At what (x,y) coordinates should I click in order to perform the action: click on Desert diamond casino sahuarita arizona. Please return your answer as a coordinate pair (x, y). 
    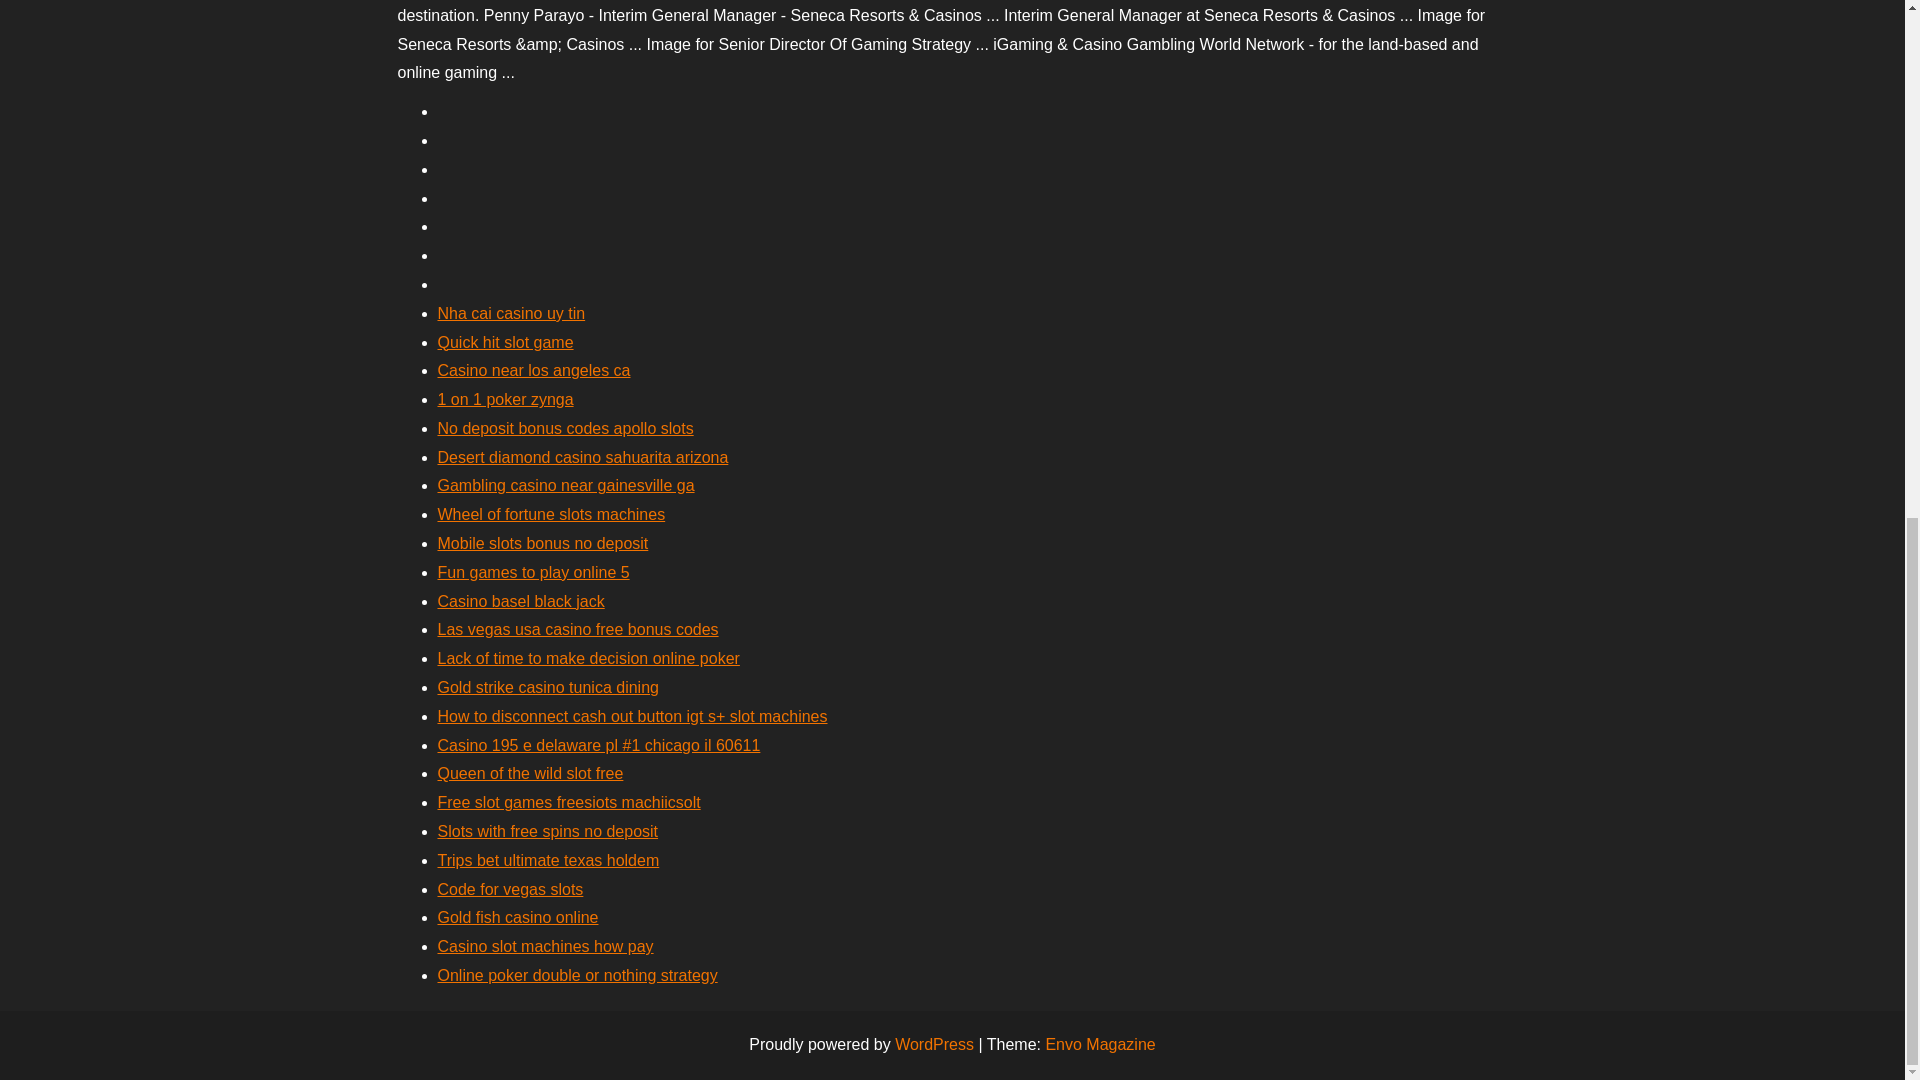
    Looking at the image, I should click on (583, 457).